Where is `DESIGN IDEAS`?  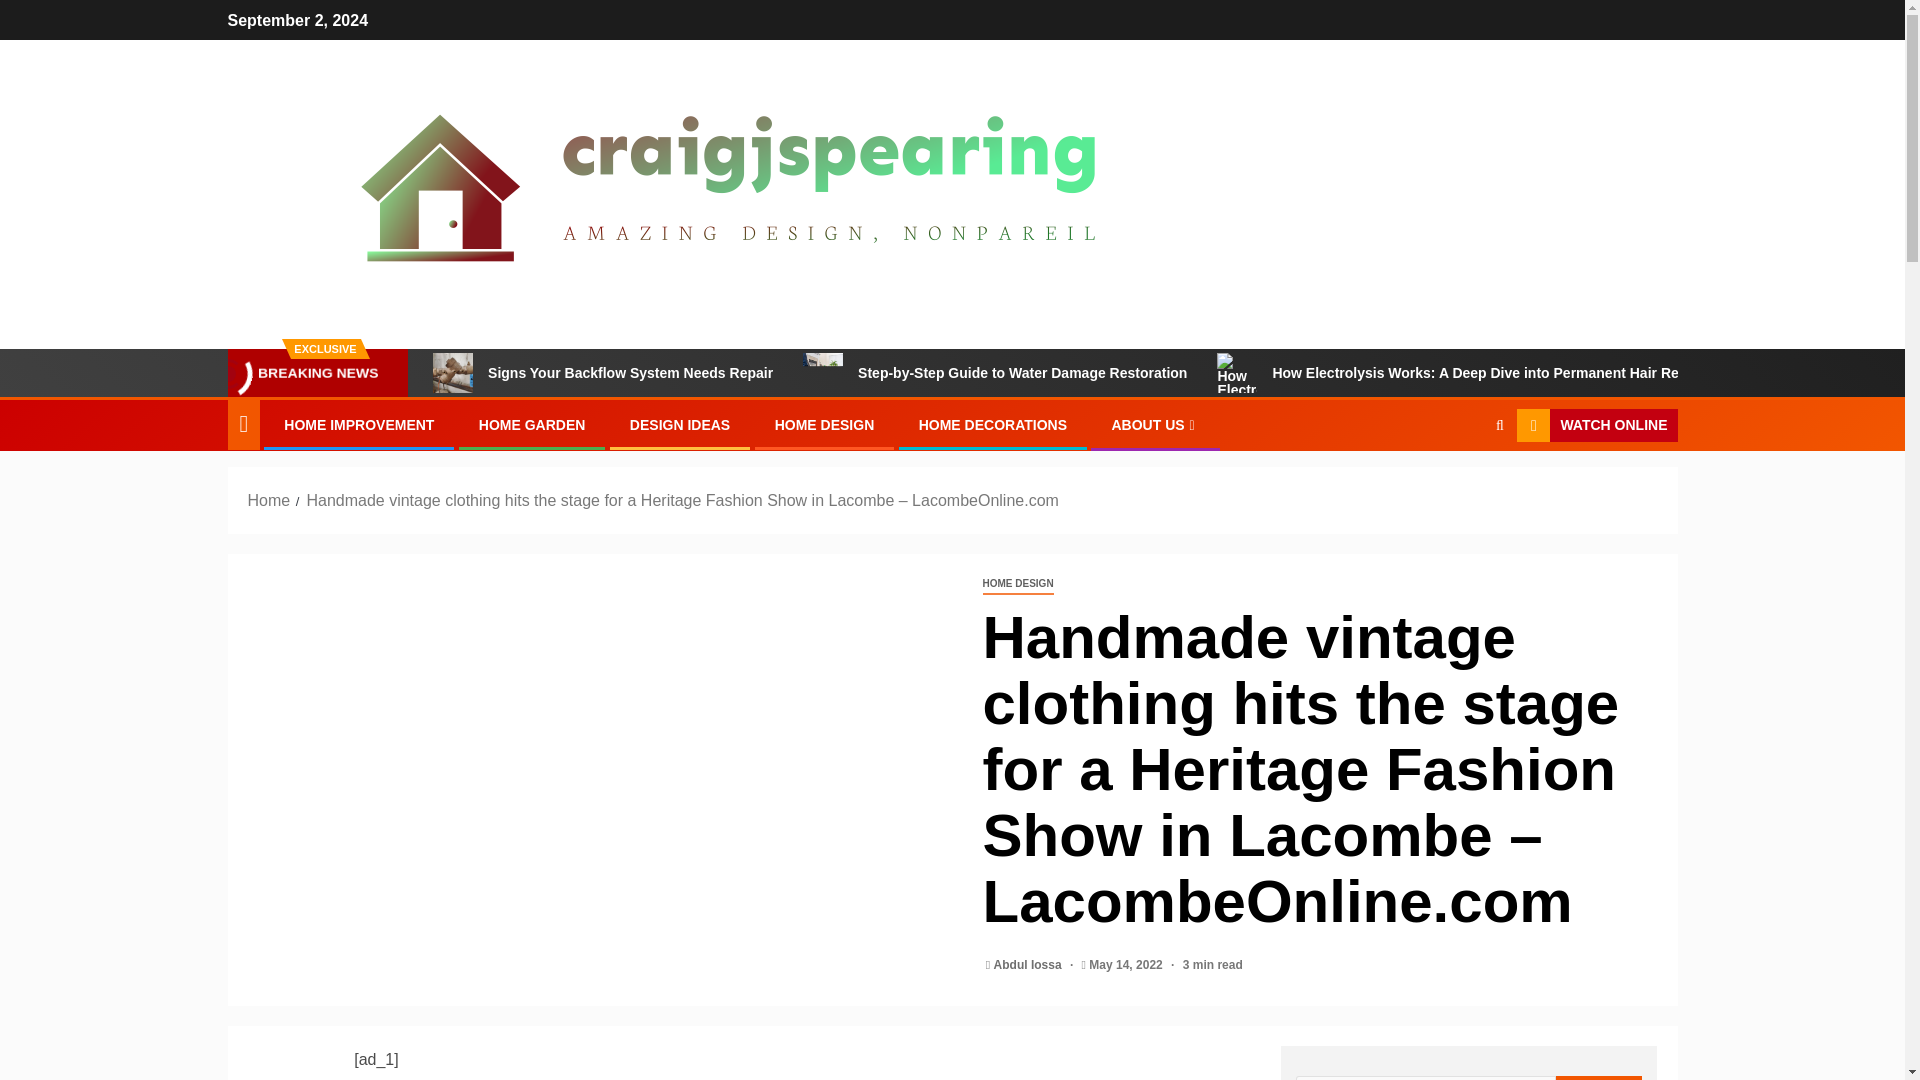
DESIGN IDEAS is located at coordinates (679, 424).